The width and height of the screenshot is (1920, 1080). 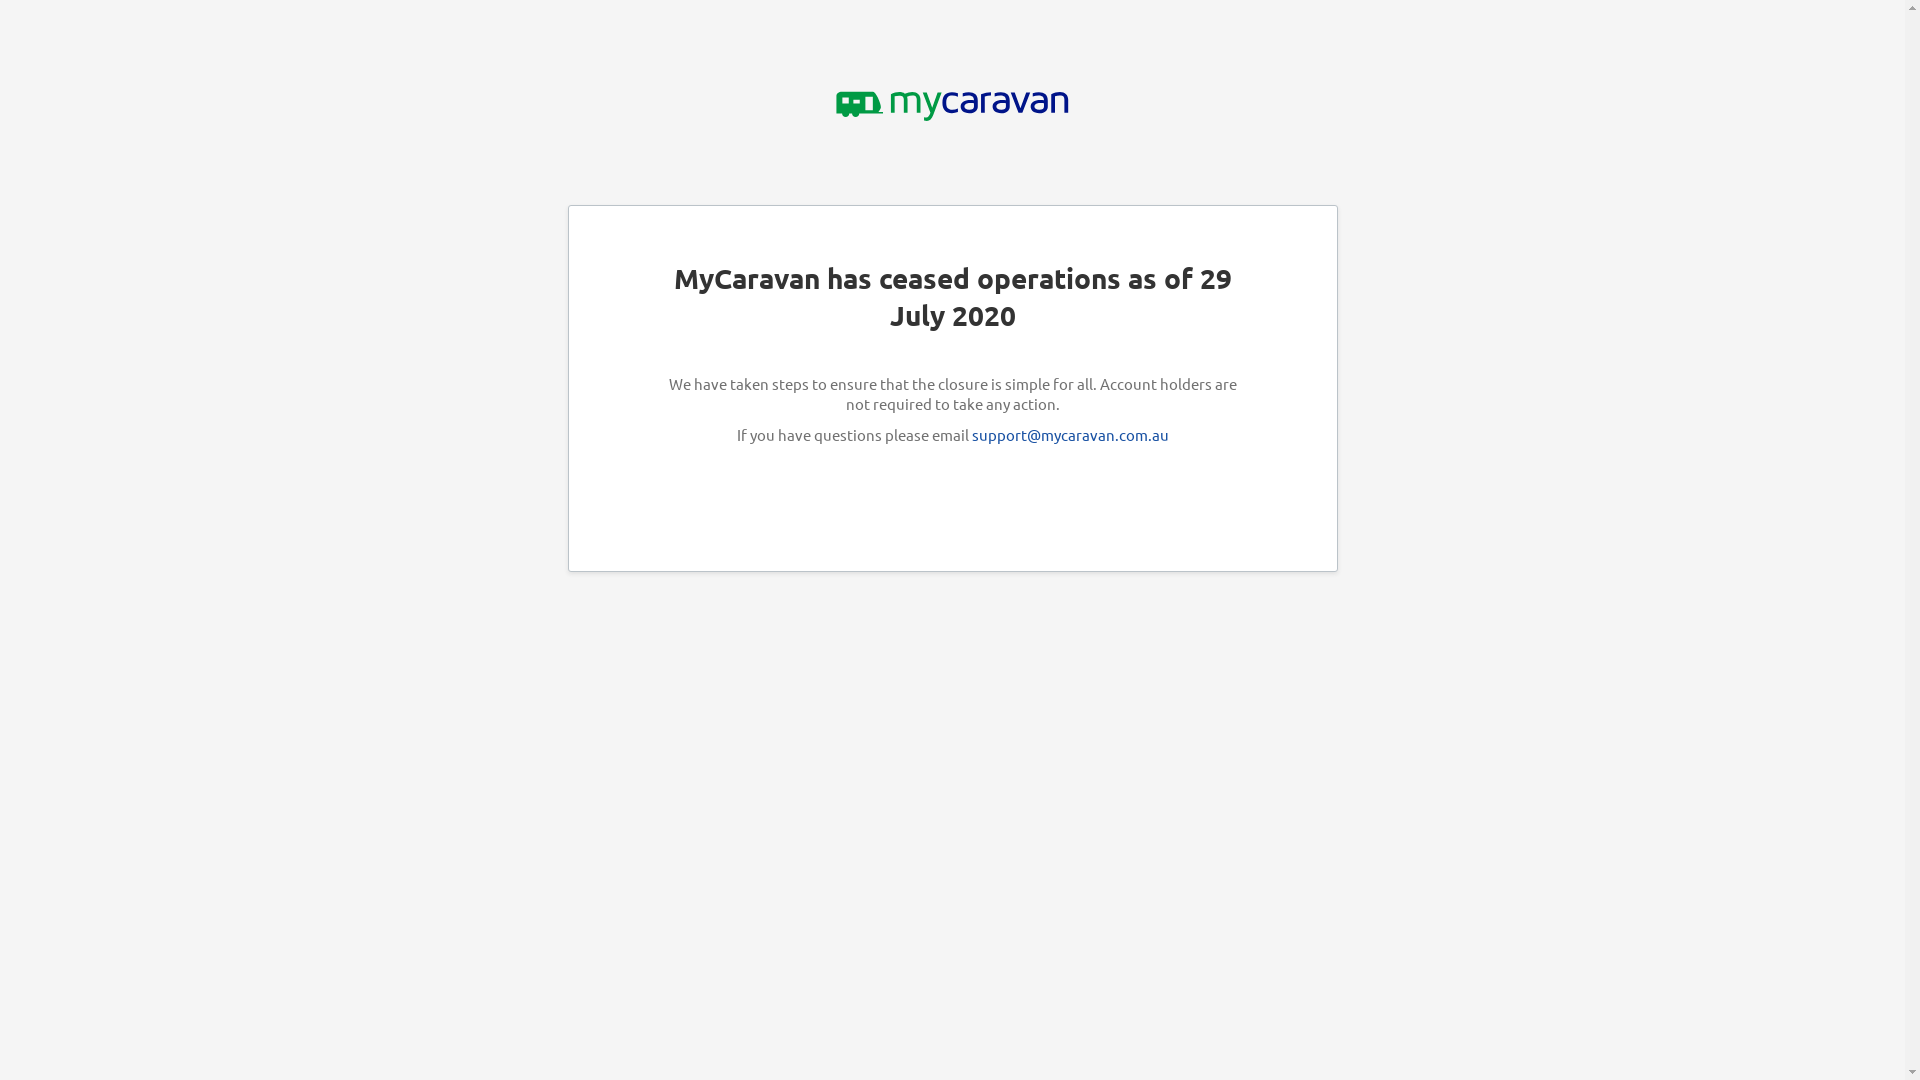 What do you see at coordinates (1070, 434) in the screenshot?
I see `support@mycaravan.com.au` at bounding box center [1070, 434].